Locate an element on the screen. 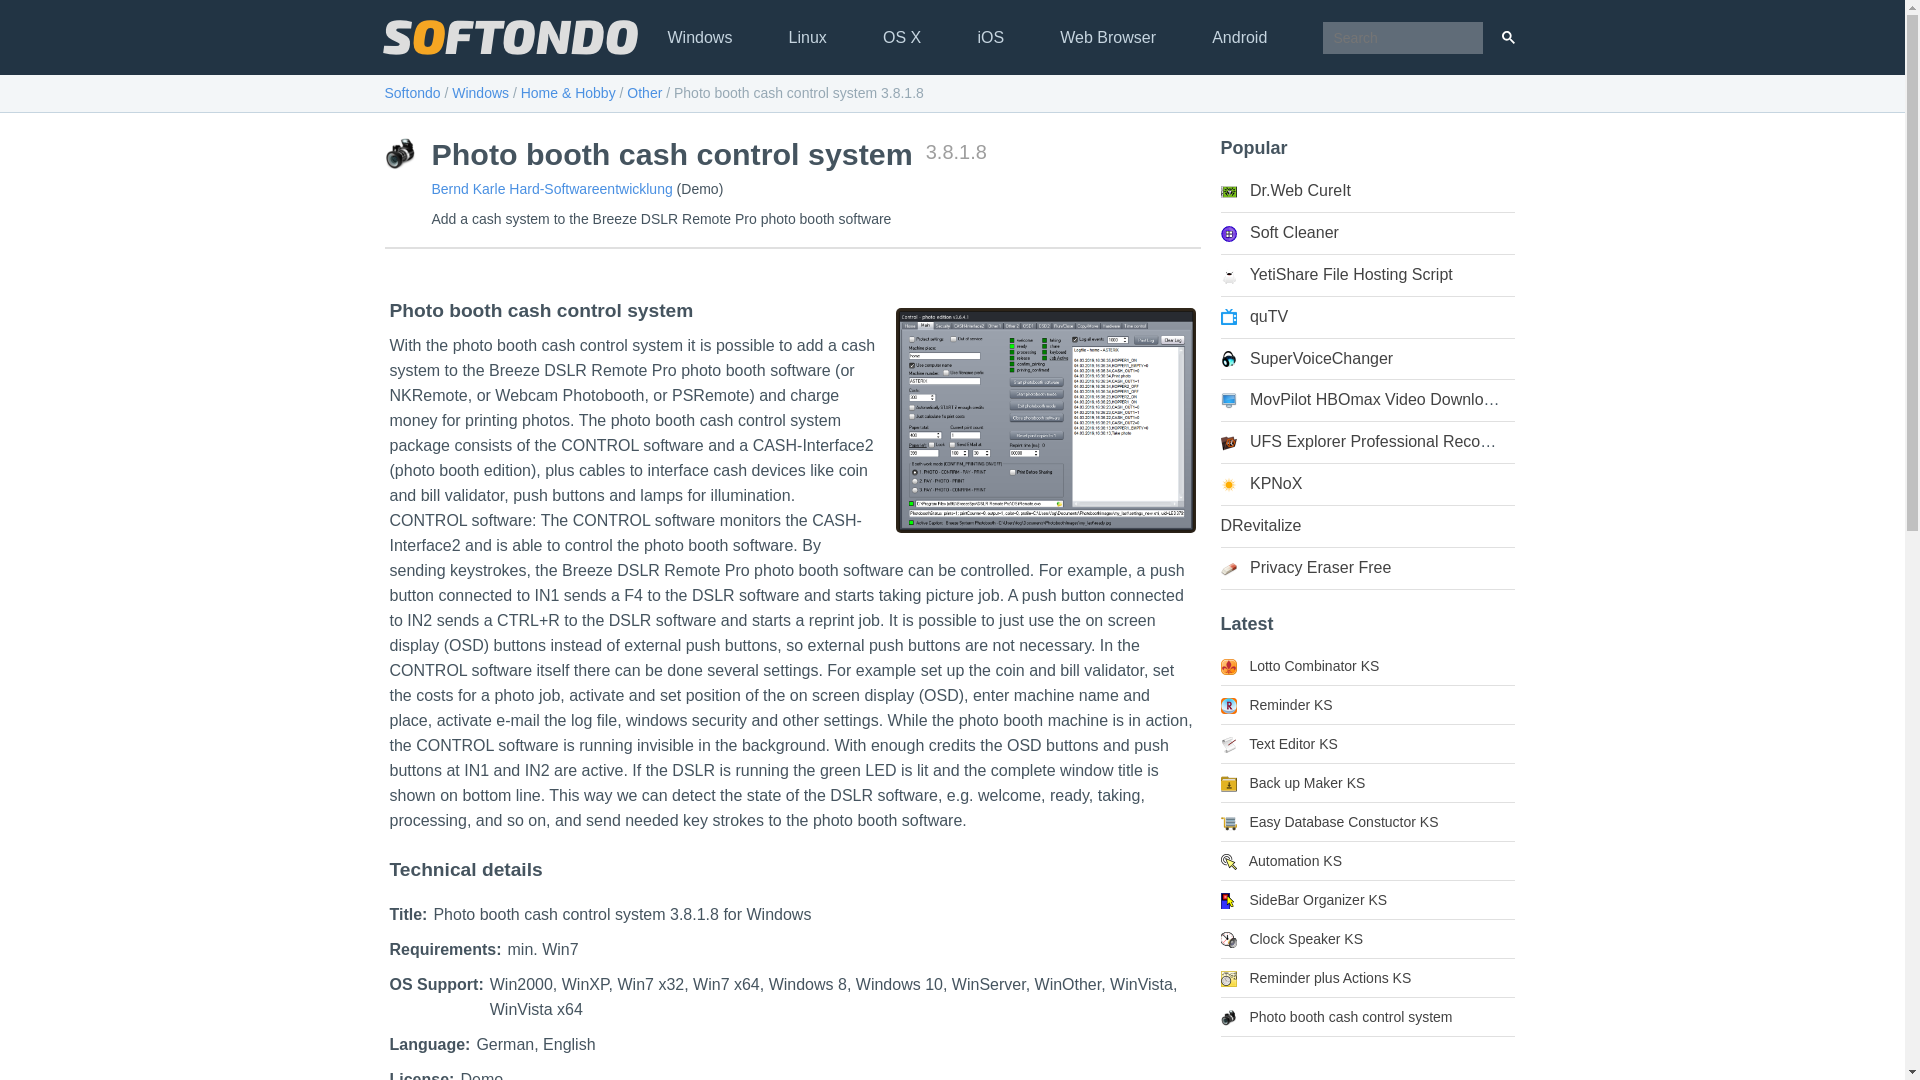 The height and width of the screenshot is (1080, 1920). iOS is located at coordinates (990, 38).